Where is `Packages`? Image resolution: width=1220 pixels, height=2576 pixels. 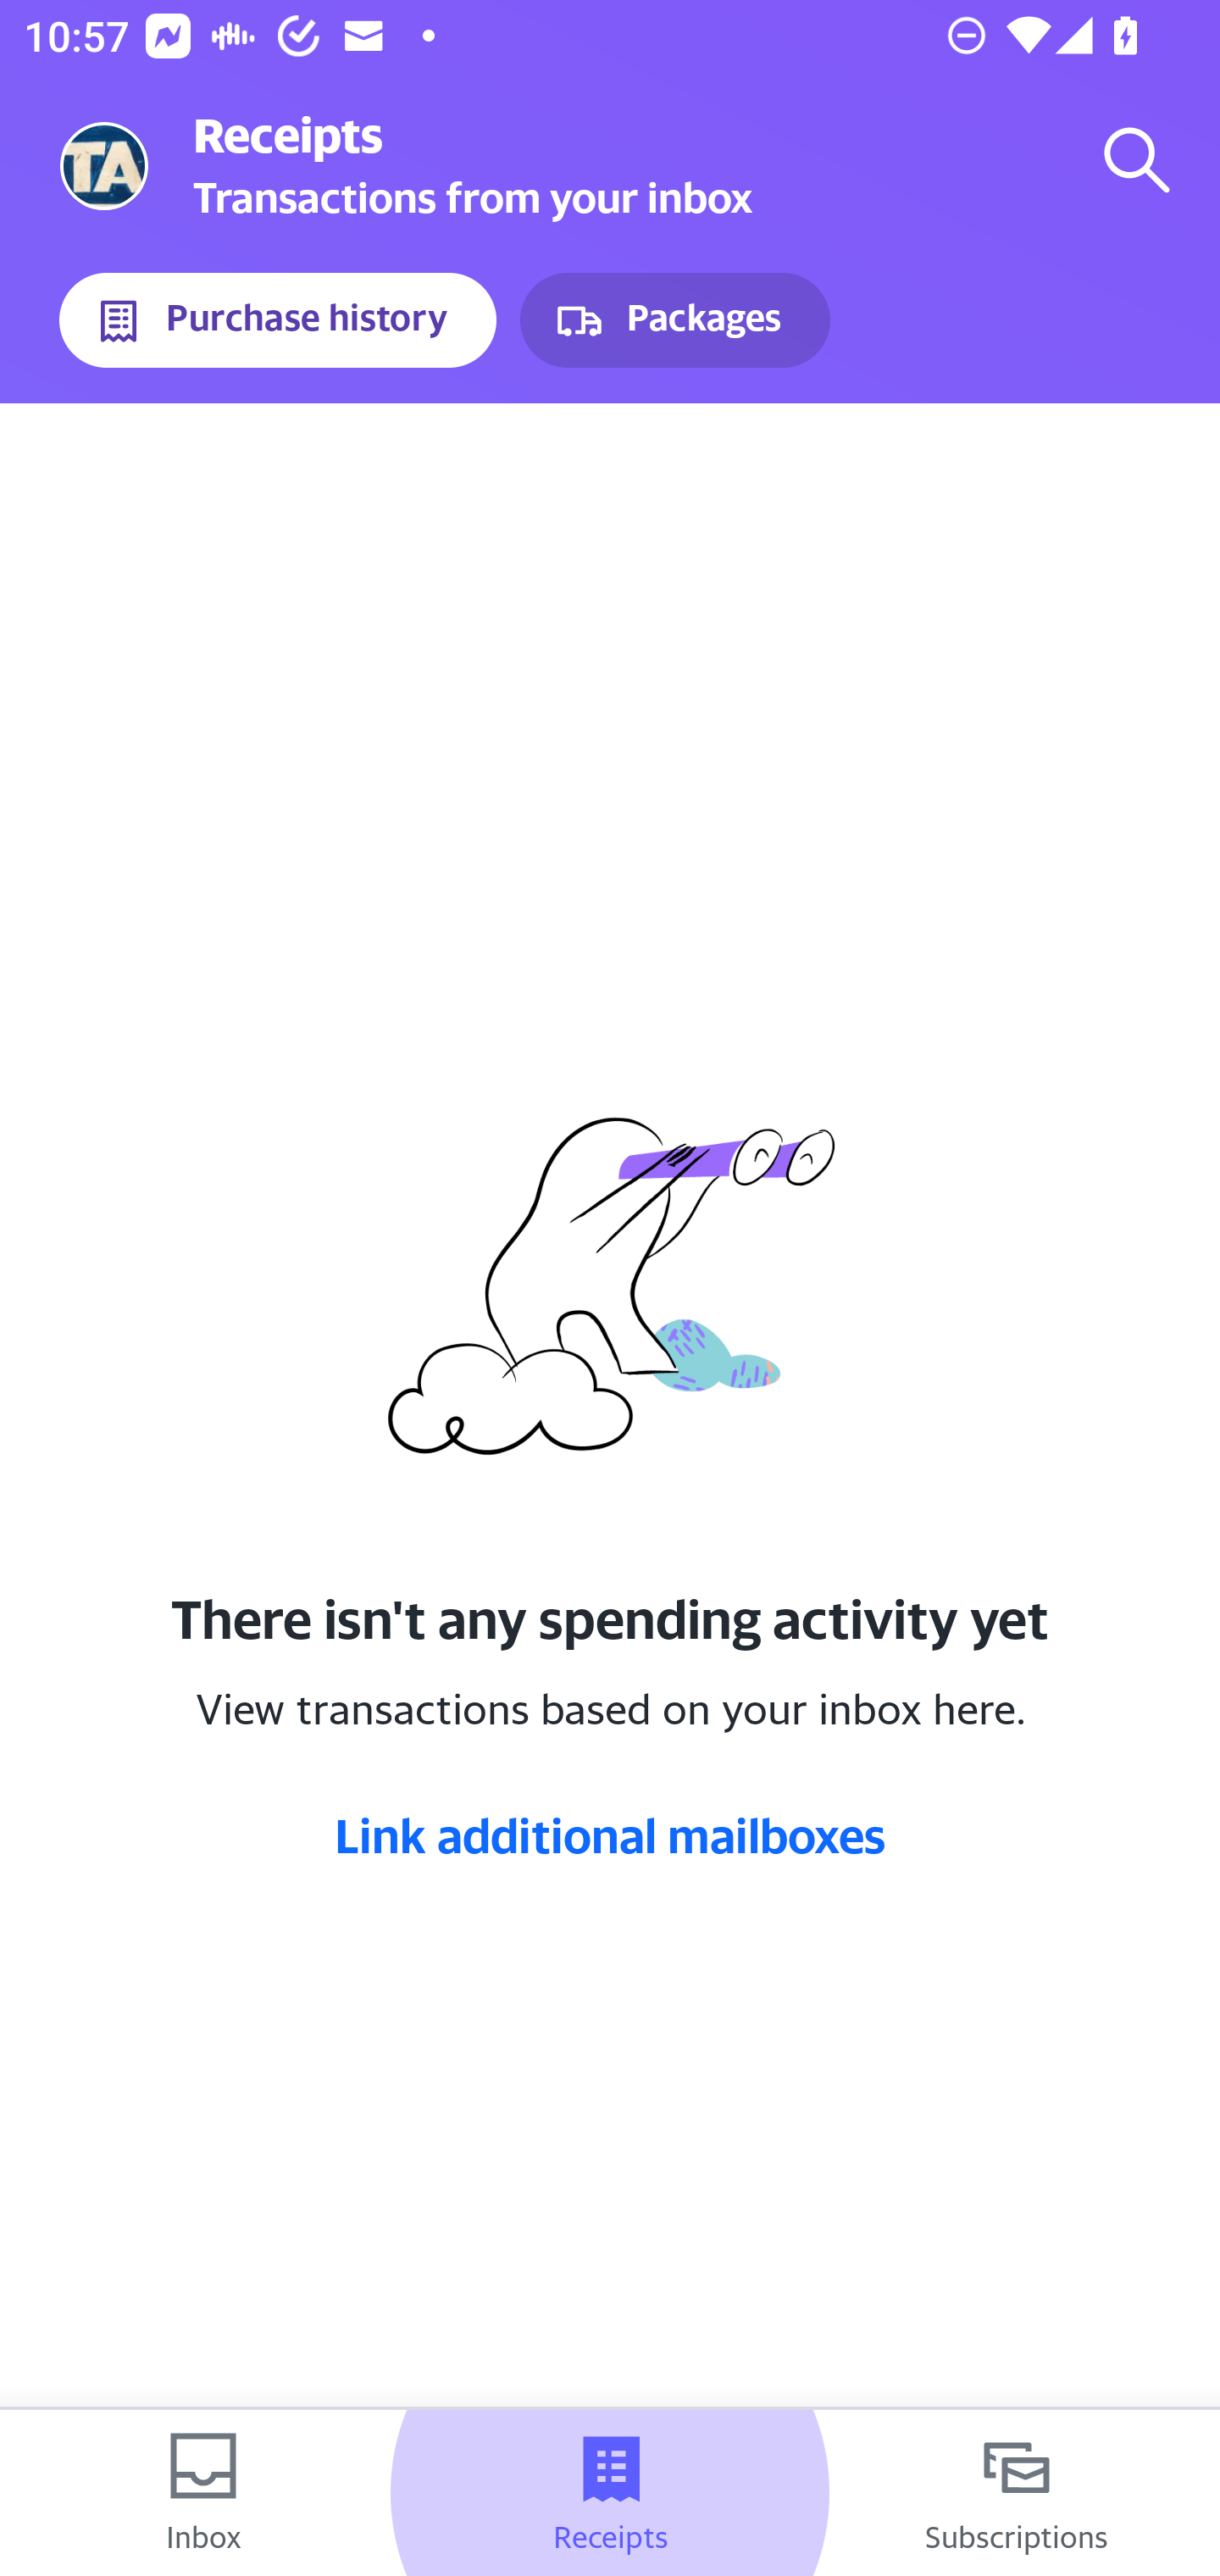
Packages is located at coordinates (674, 320).